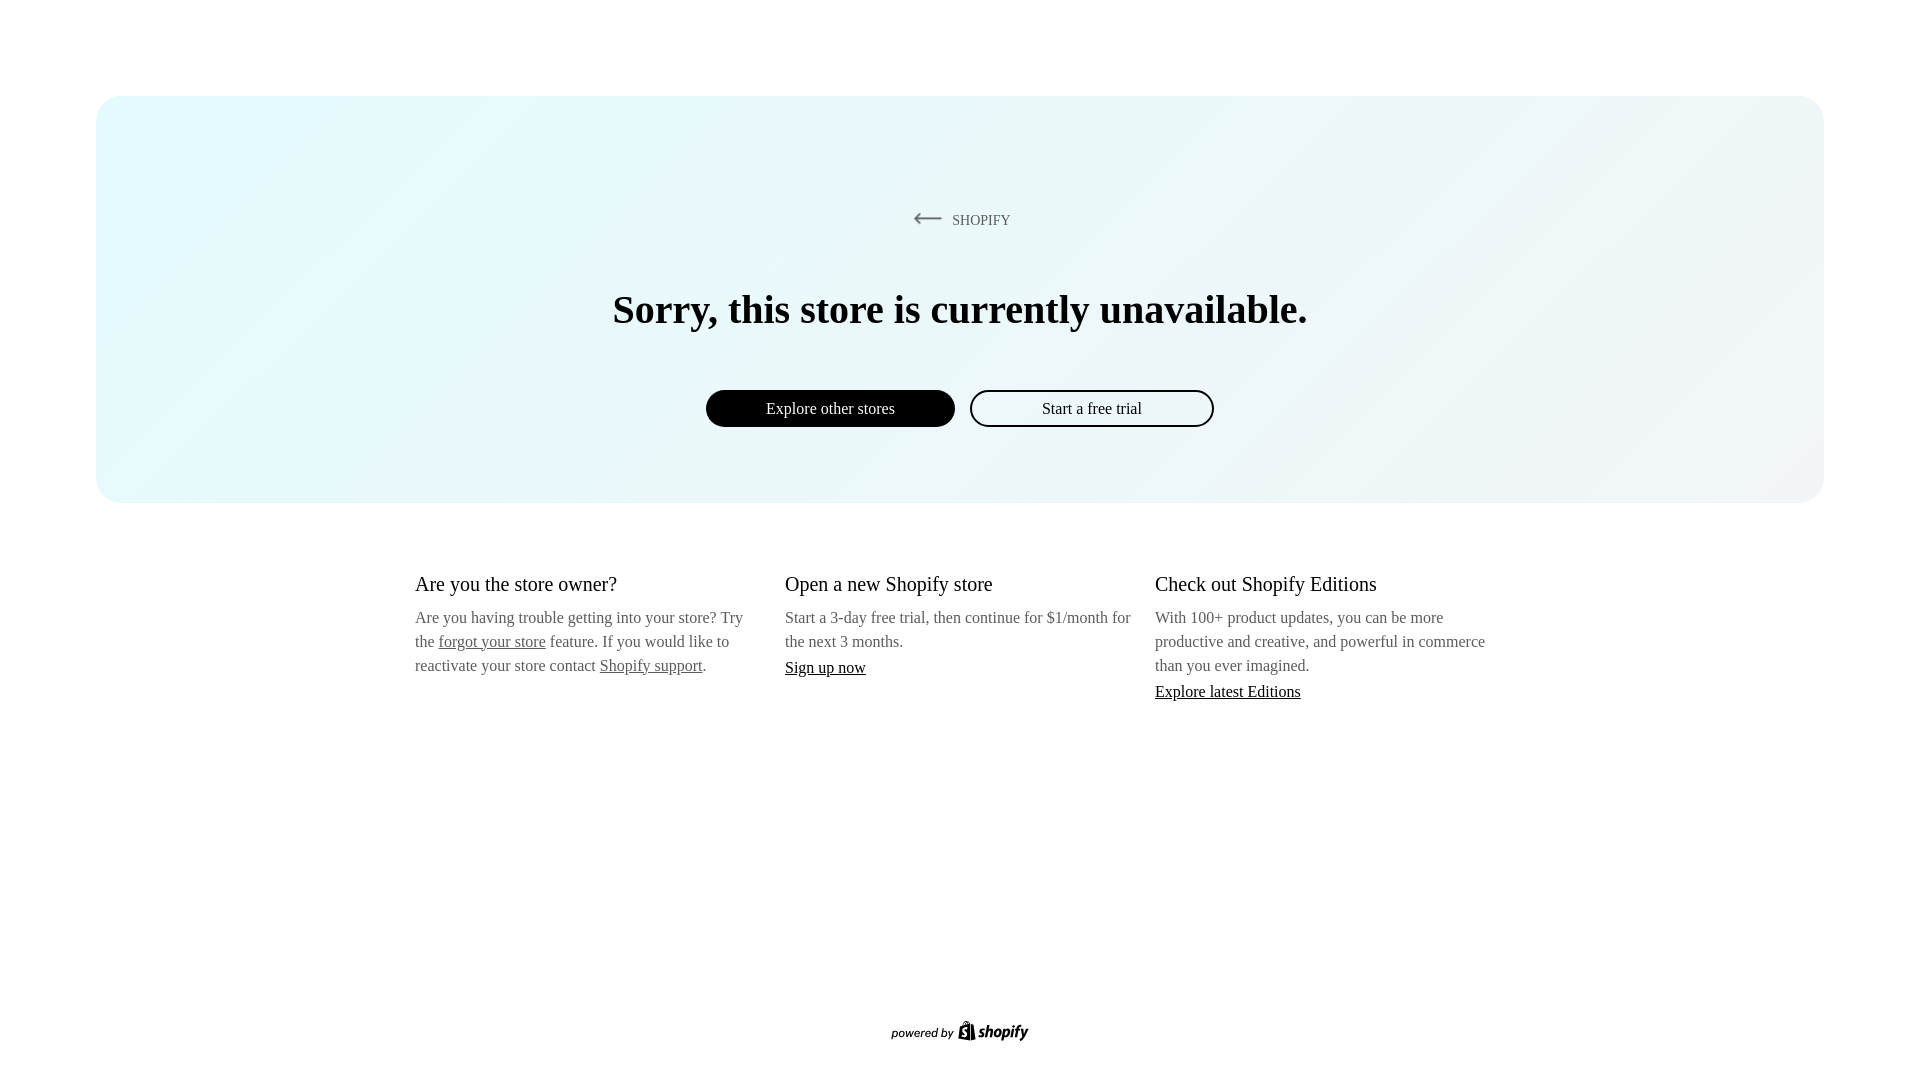  I want to click on Explore other stores, so click(830, 408).